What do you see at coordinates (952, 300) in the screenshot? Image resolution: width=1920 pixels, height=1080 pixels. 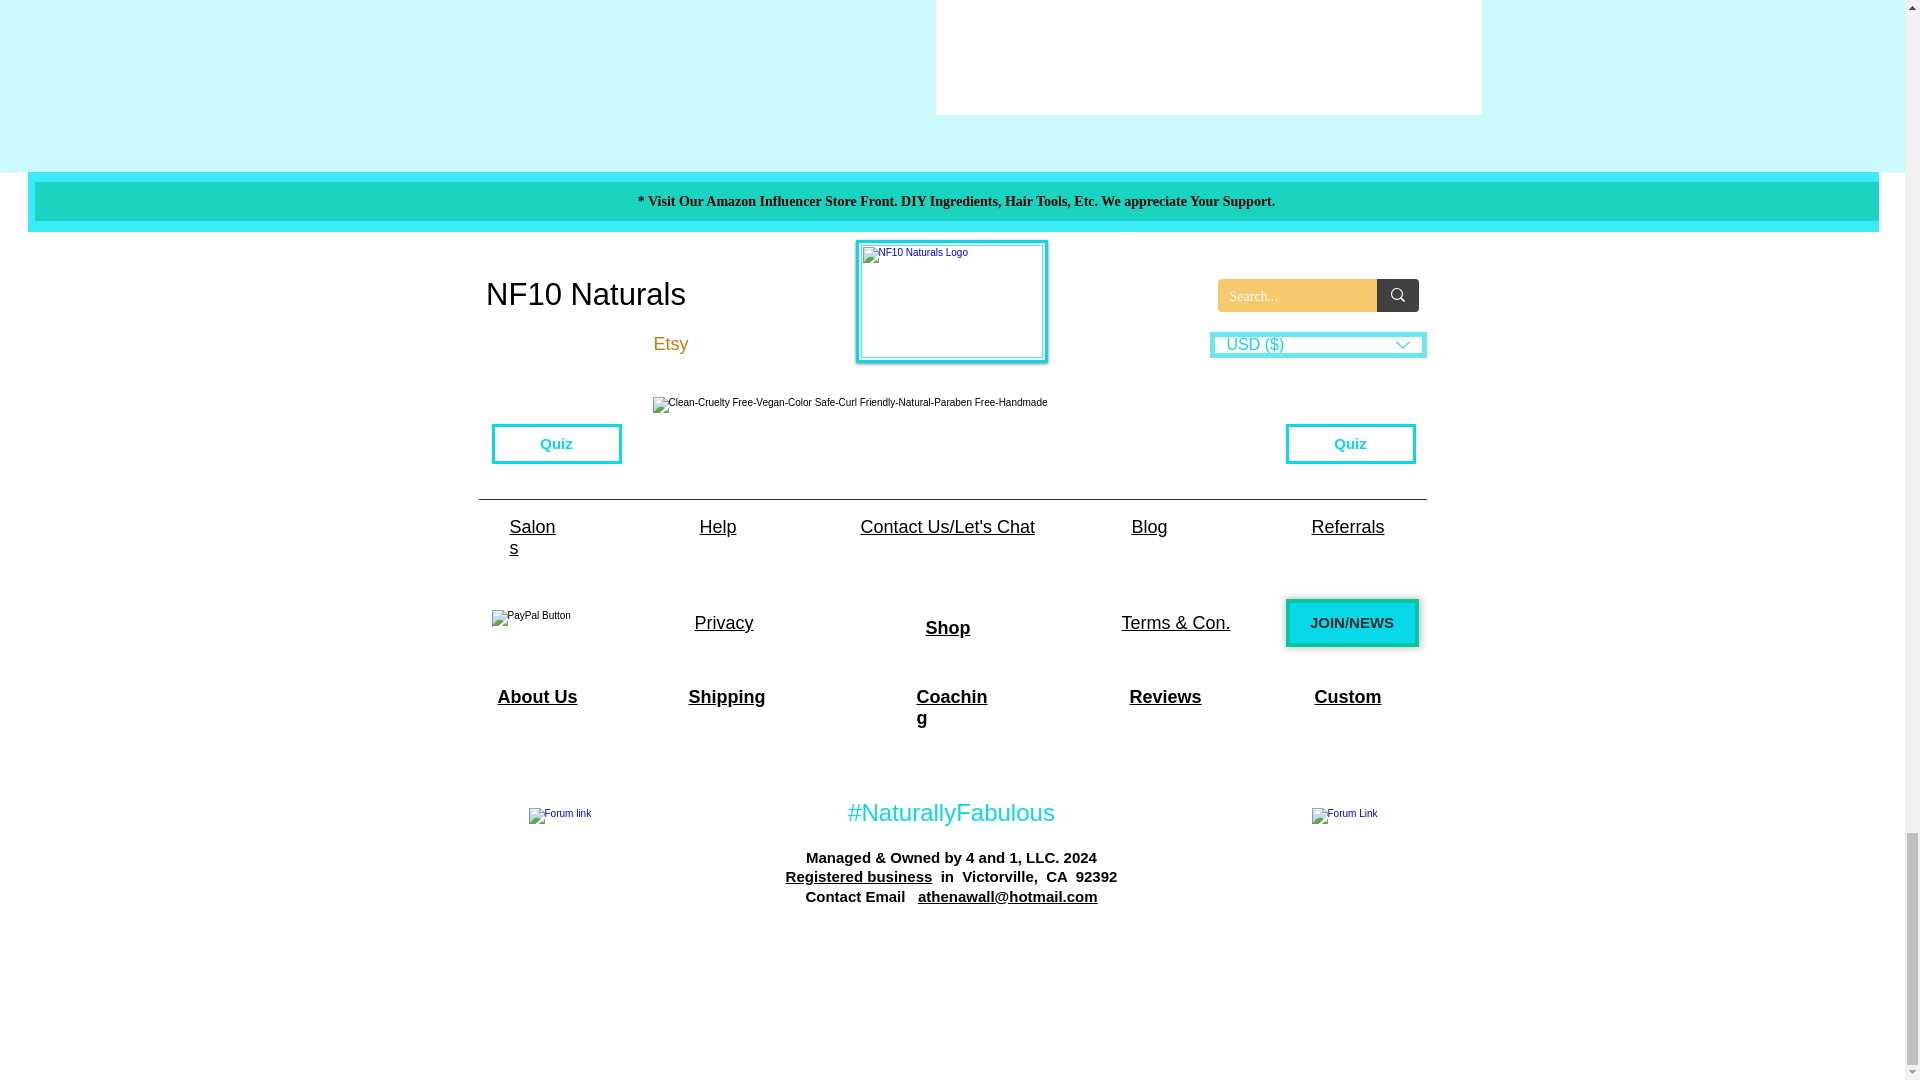 I see `Handcrafted Custom Natural Care` at bounding box center [952, 300].